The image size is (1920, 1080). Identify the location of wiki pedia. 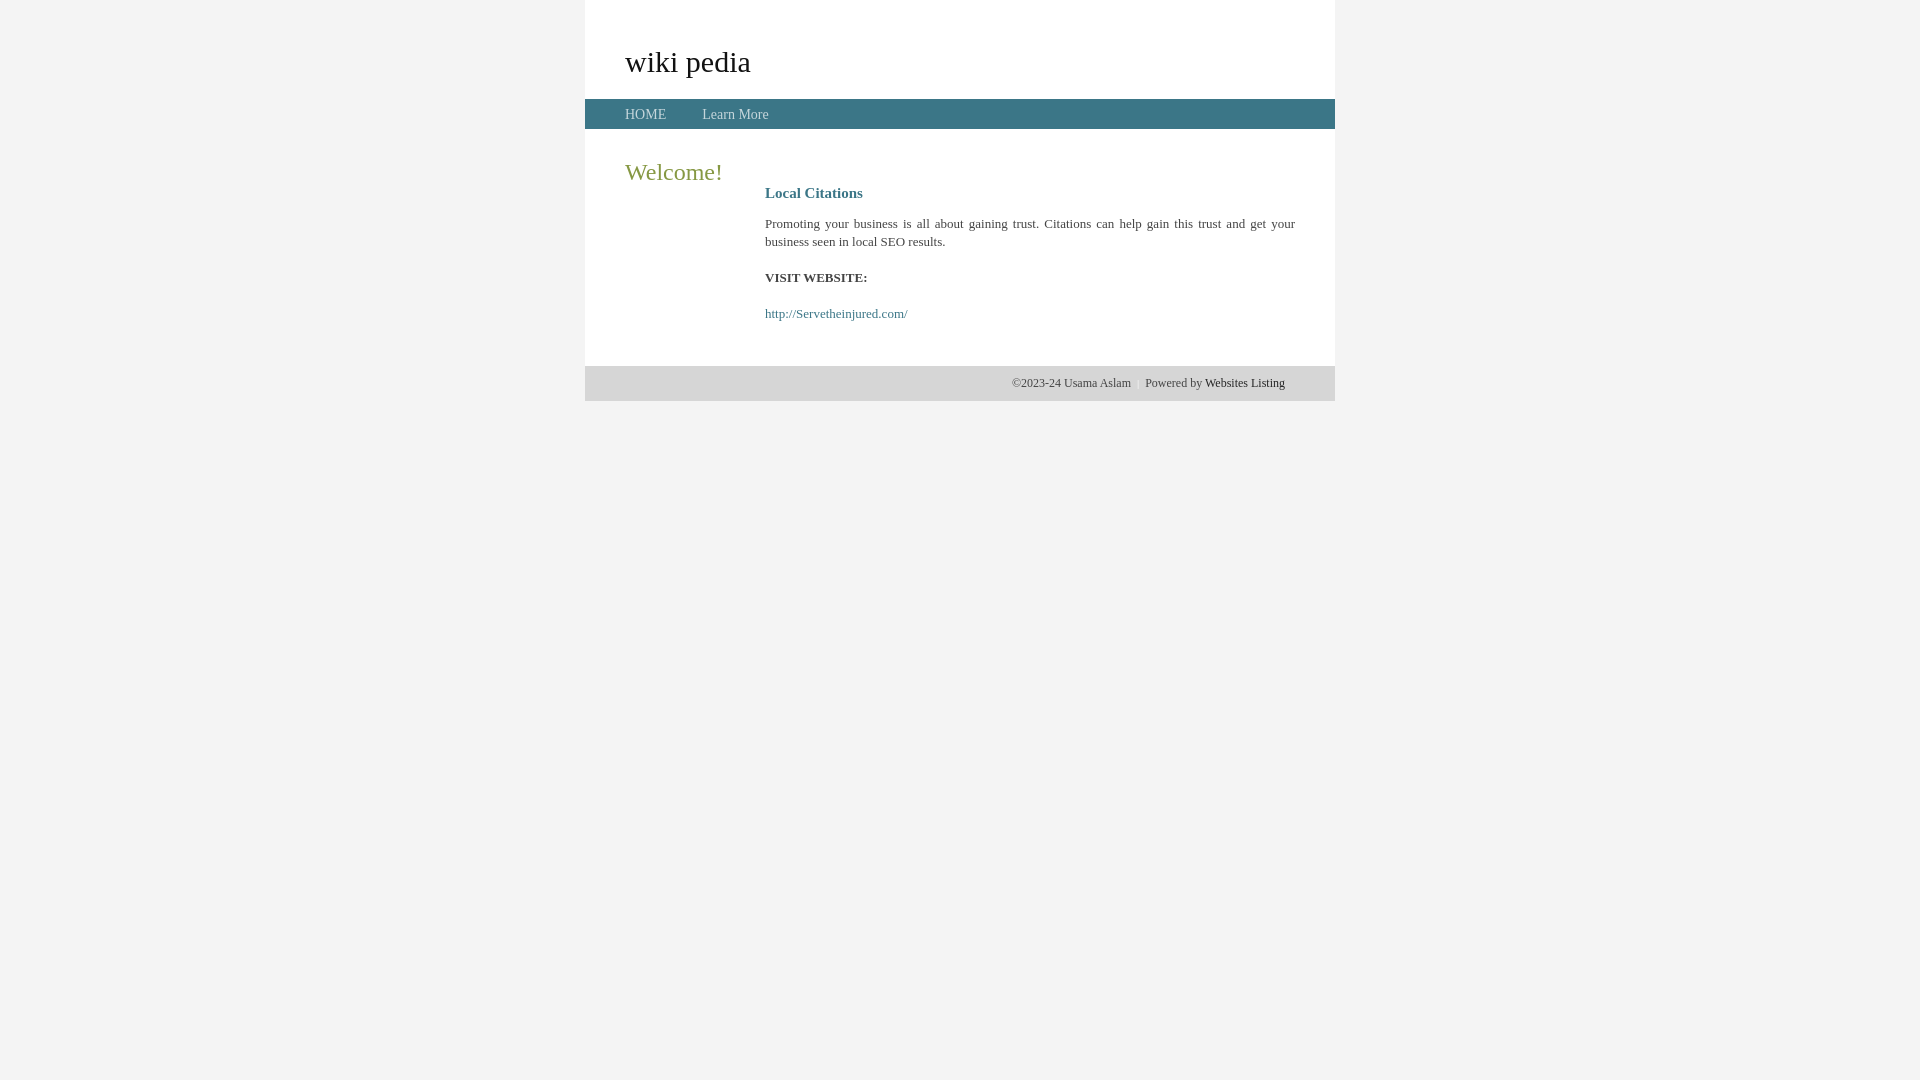
(688, 61).